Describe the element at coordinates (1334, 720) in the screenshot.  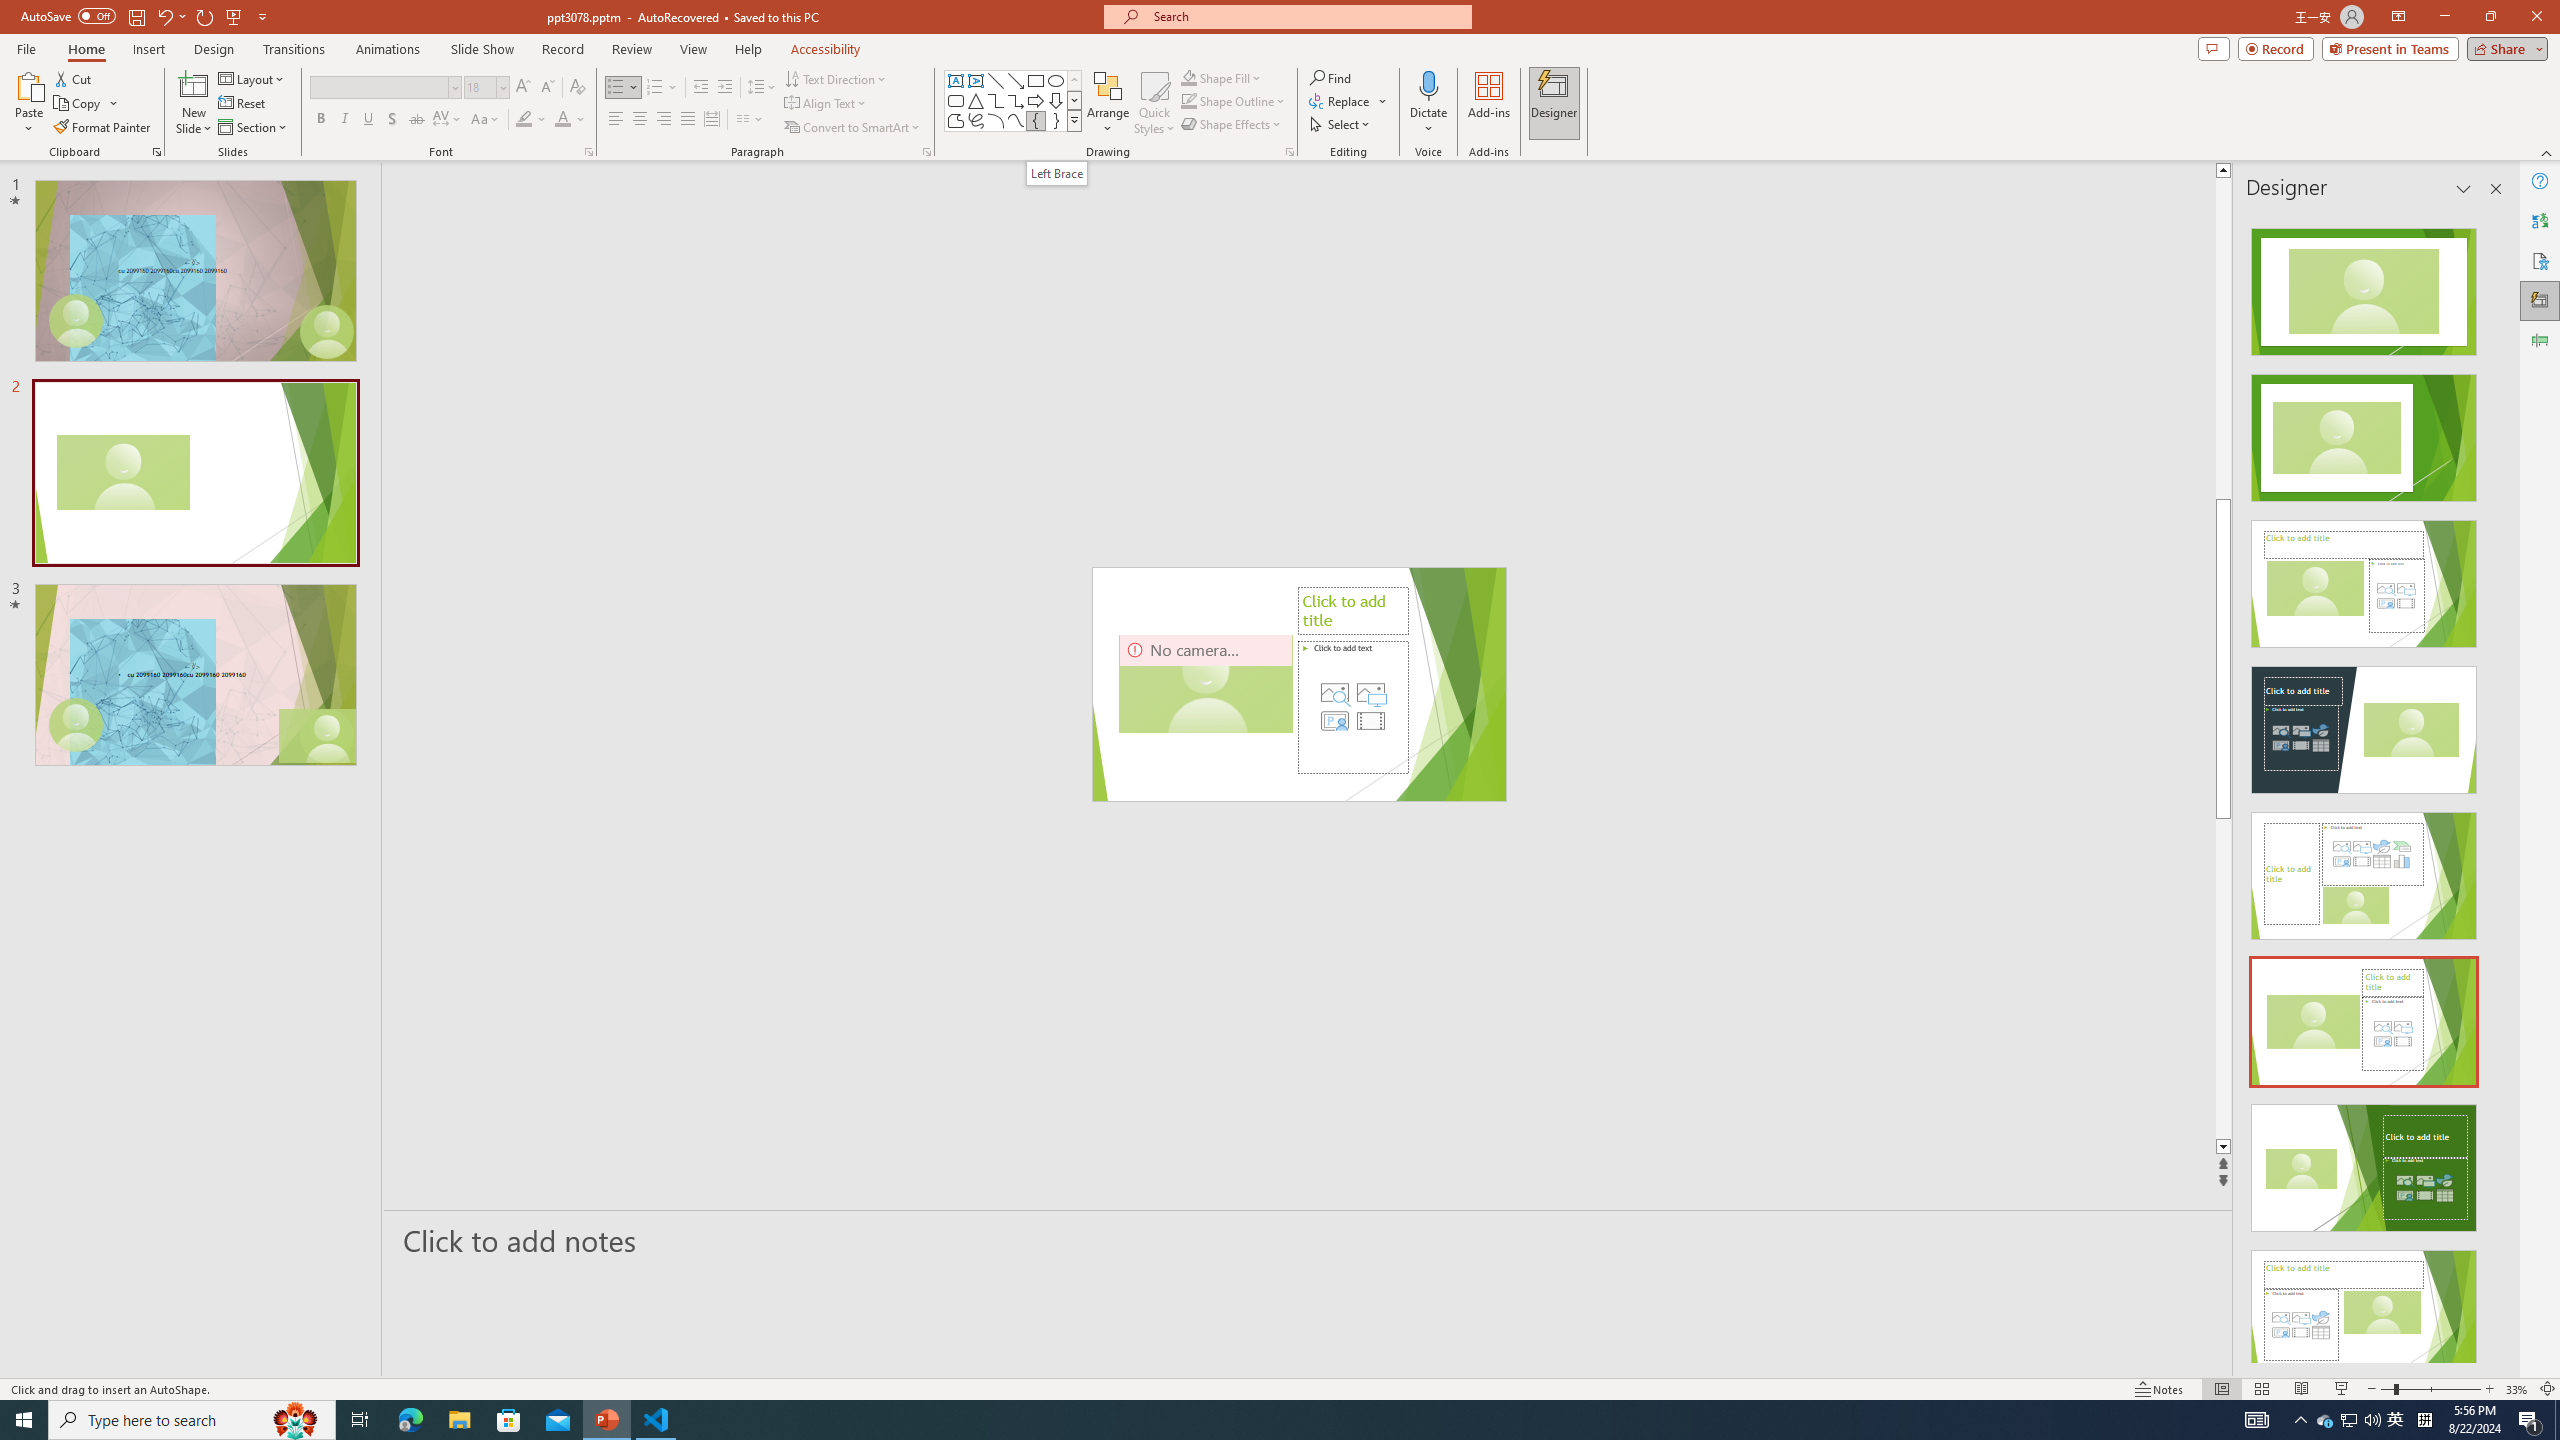
I see `Insert Cameo` at that location.